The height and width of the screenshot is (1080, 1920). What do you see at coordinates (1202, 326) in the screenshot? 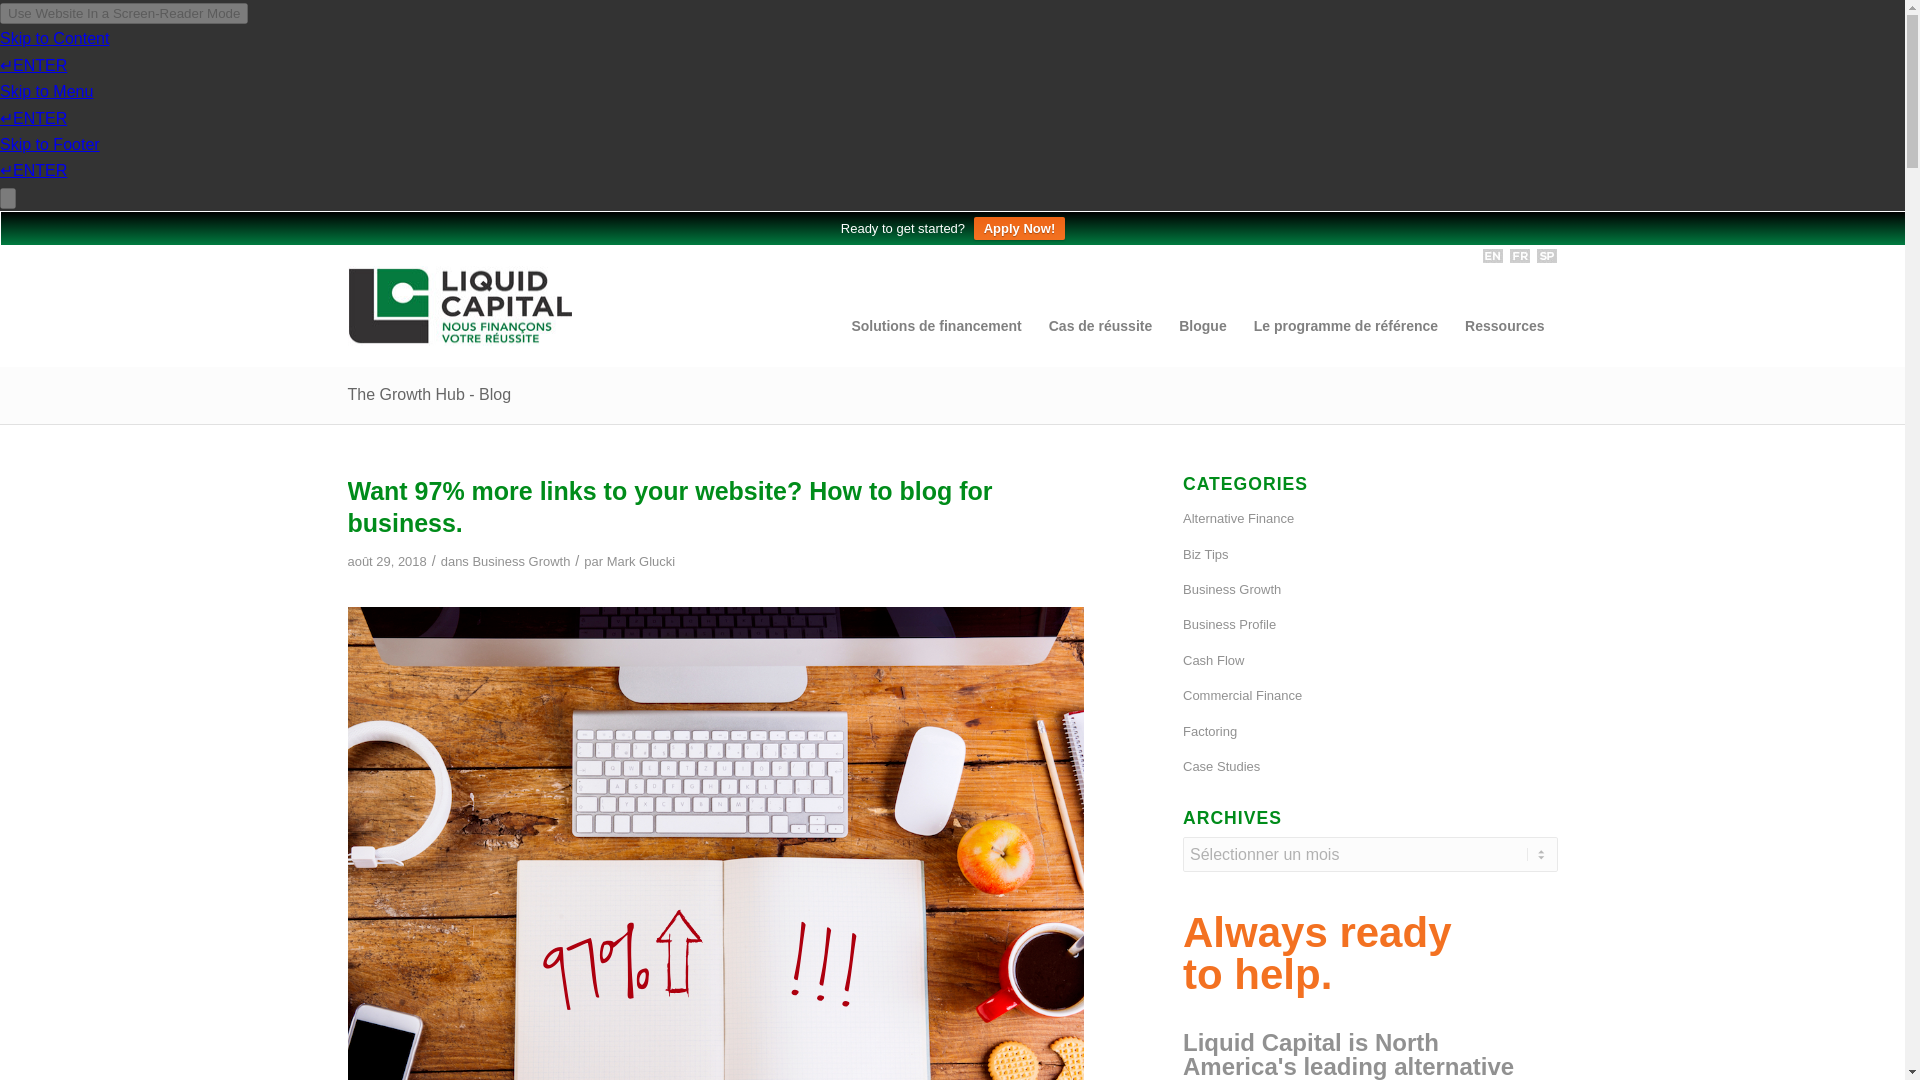
I see `Blogue` at bounding box center [1202, 326].